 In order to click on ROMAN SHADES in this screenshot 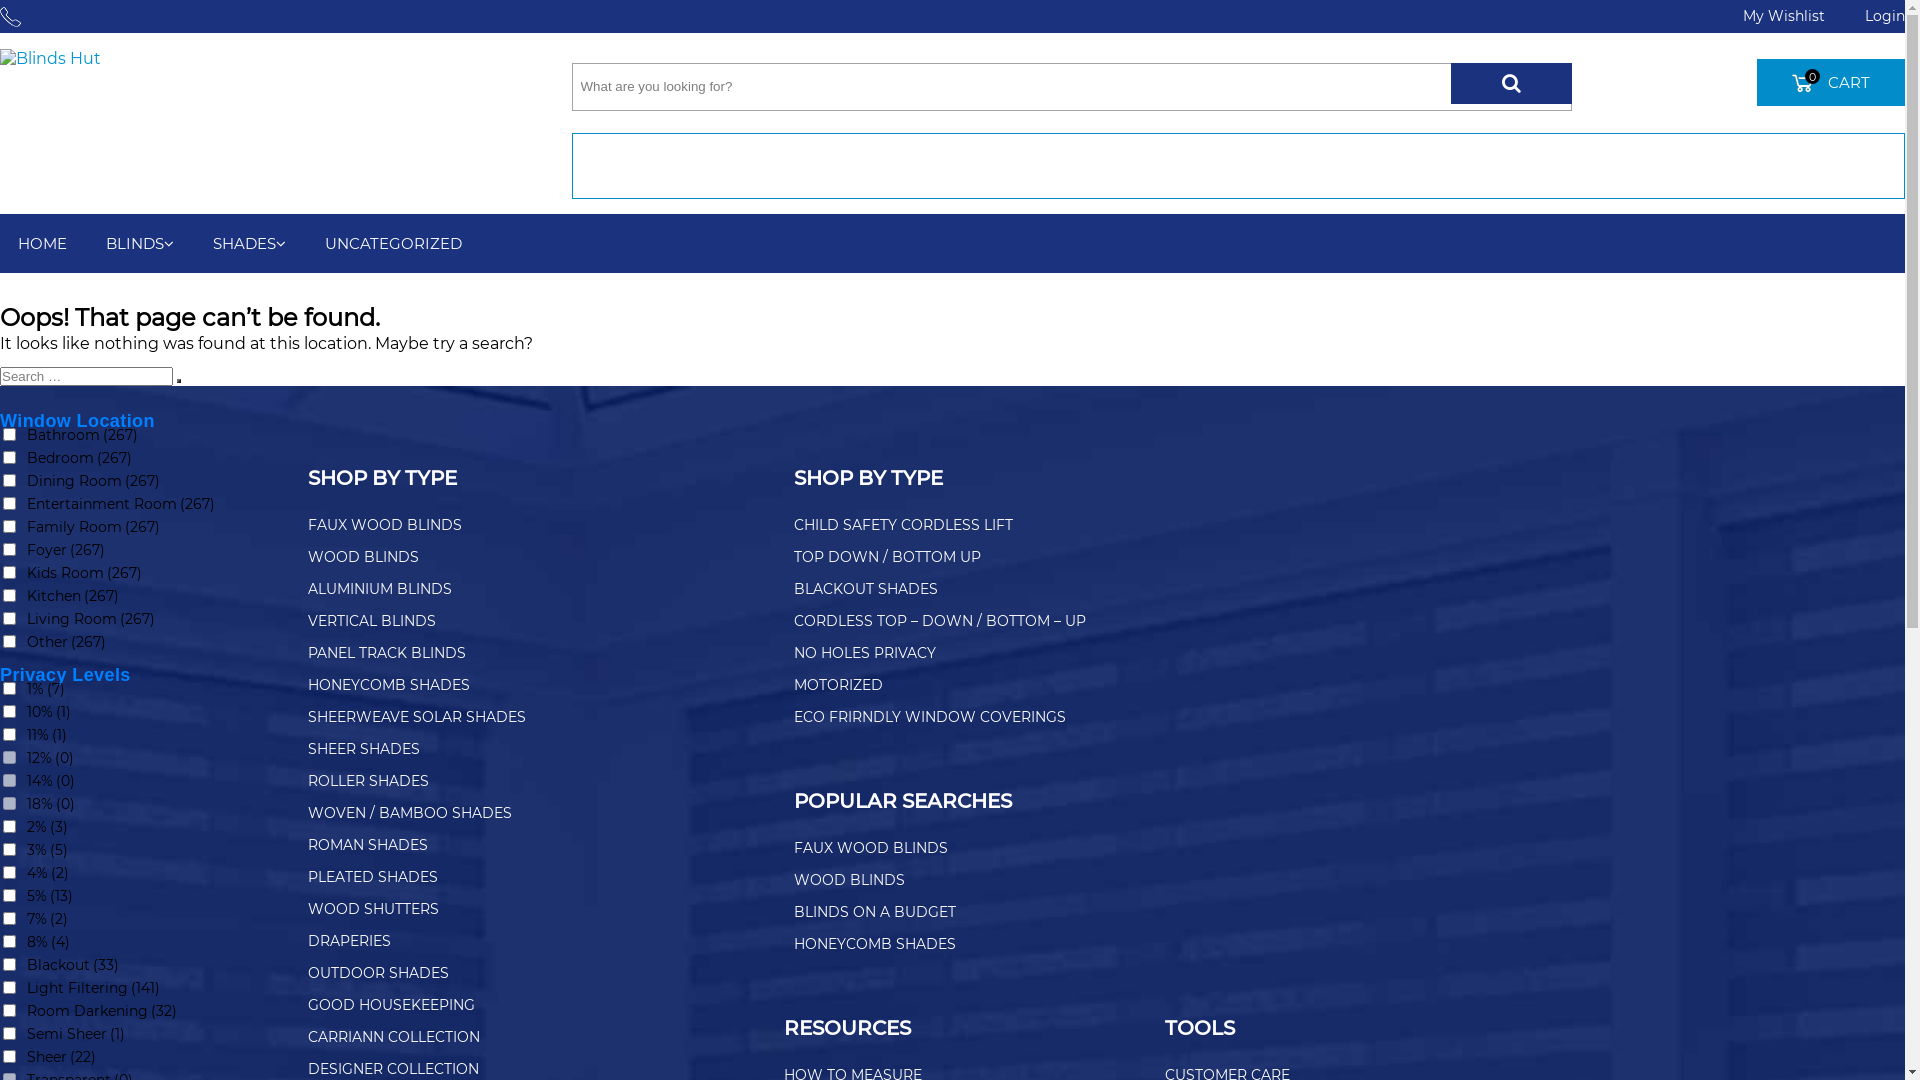, I will do `click(368, 845)`.